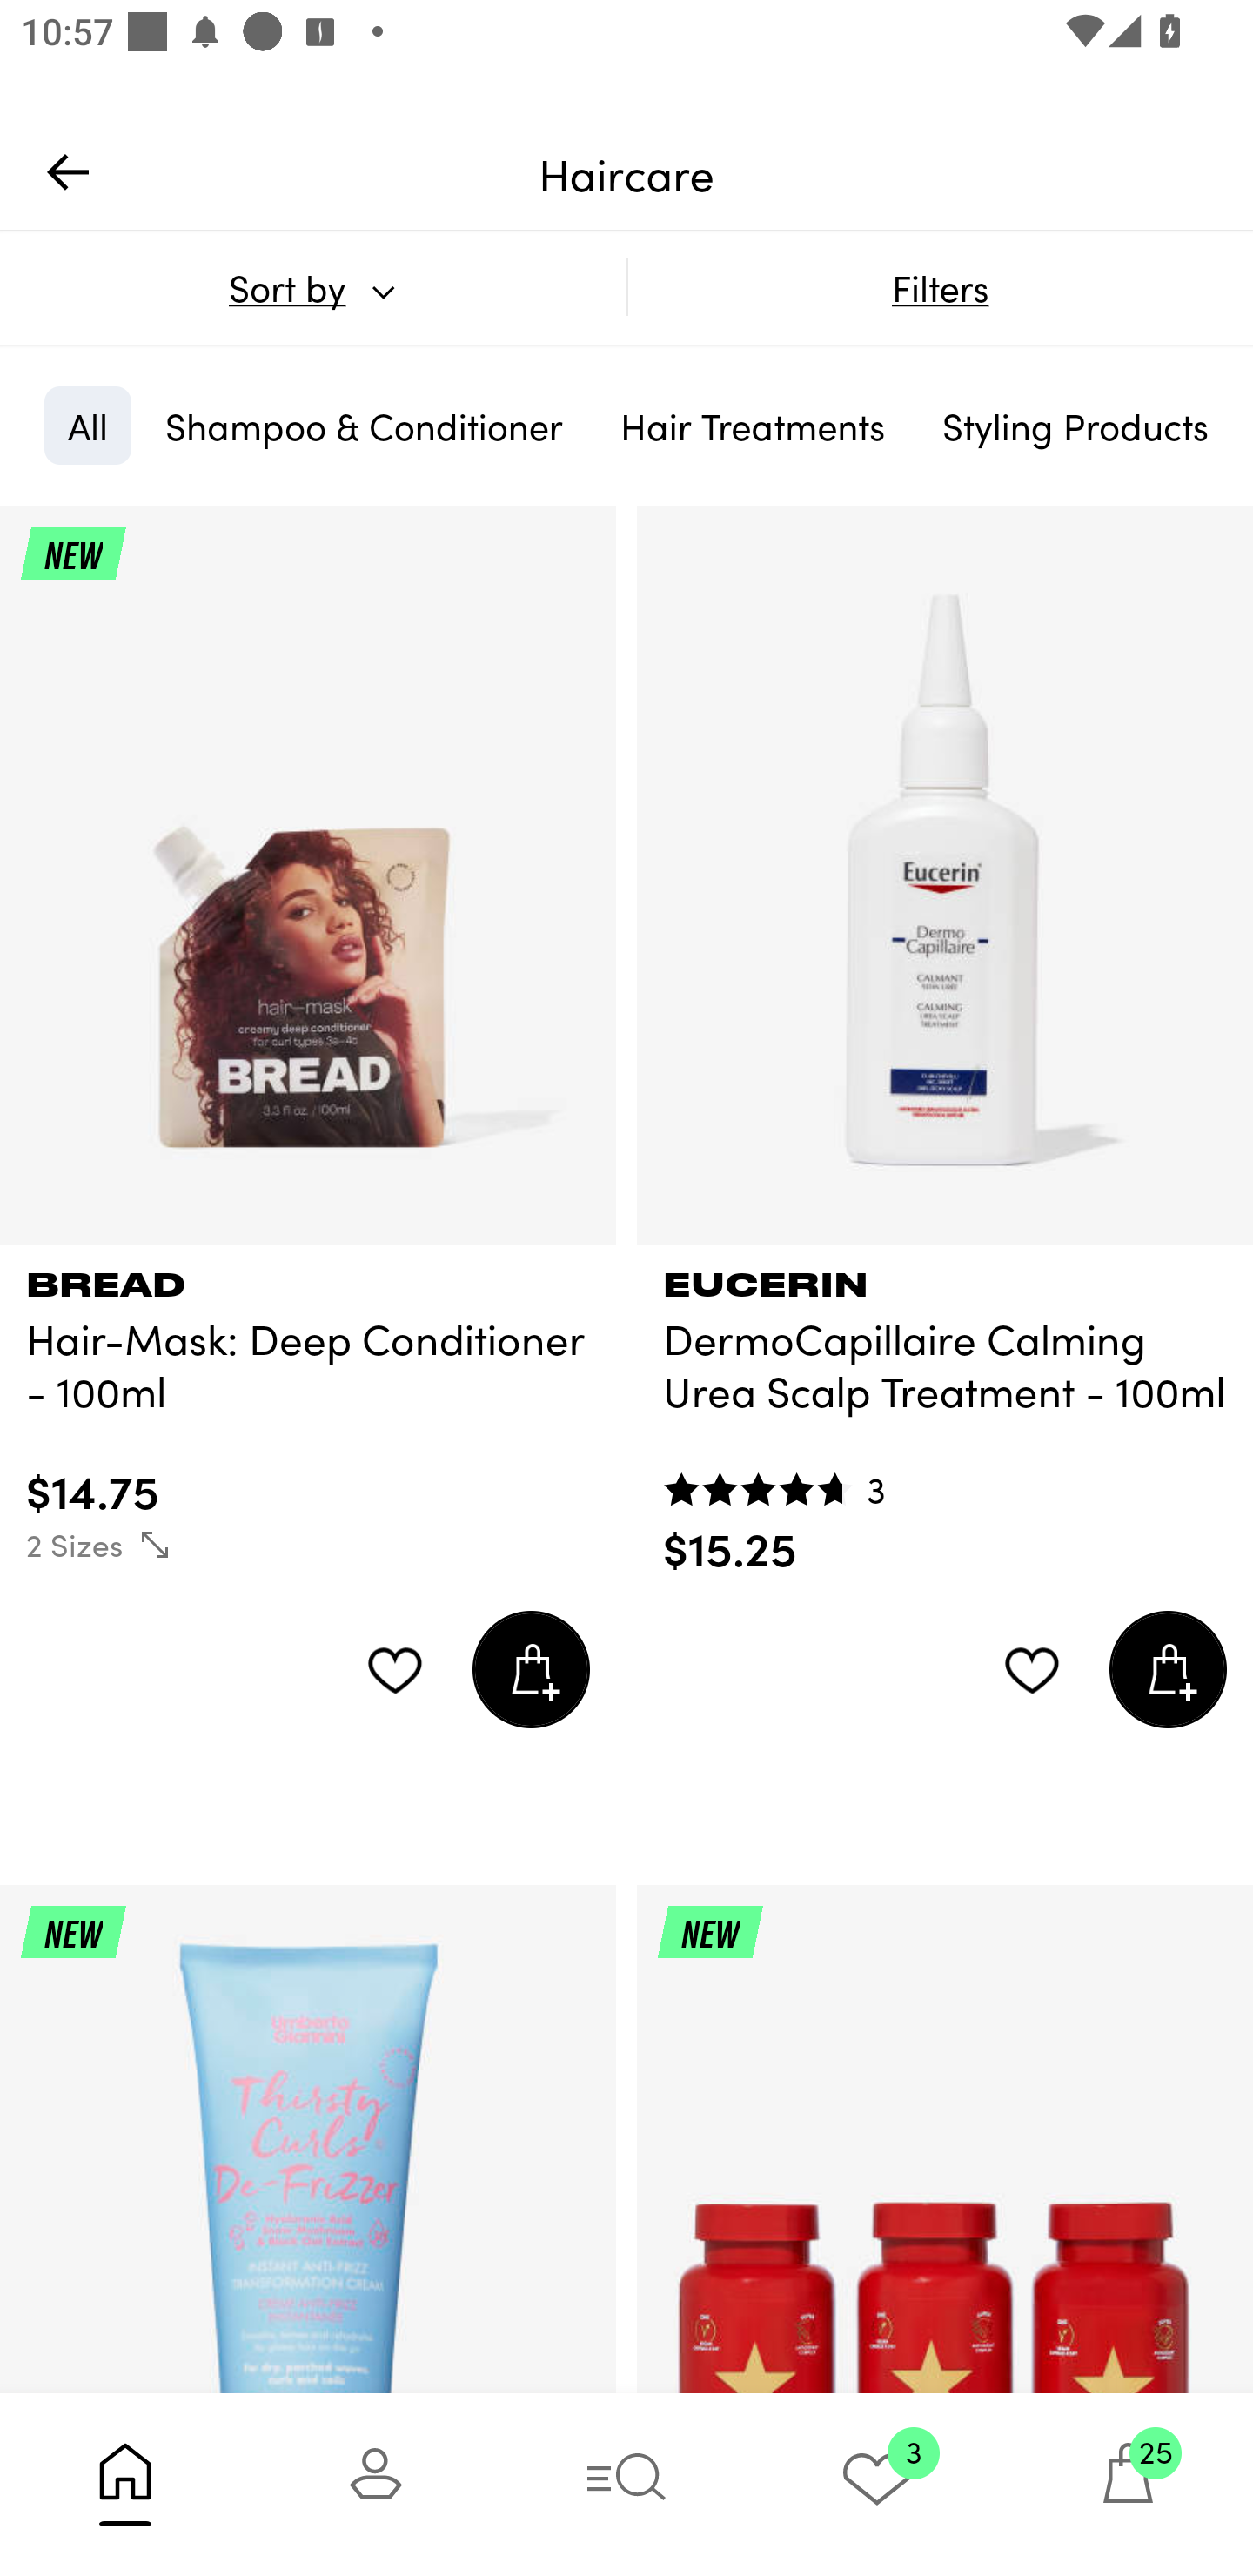 This screenshot has height=2576, width=1253. Describe the element at coordinates (312, 287) in the screenshot. I see `Sort by` at that location.